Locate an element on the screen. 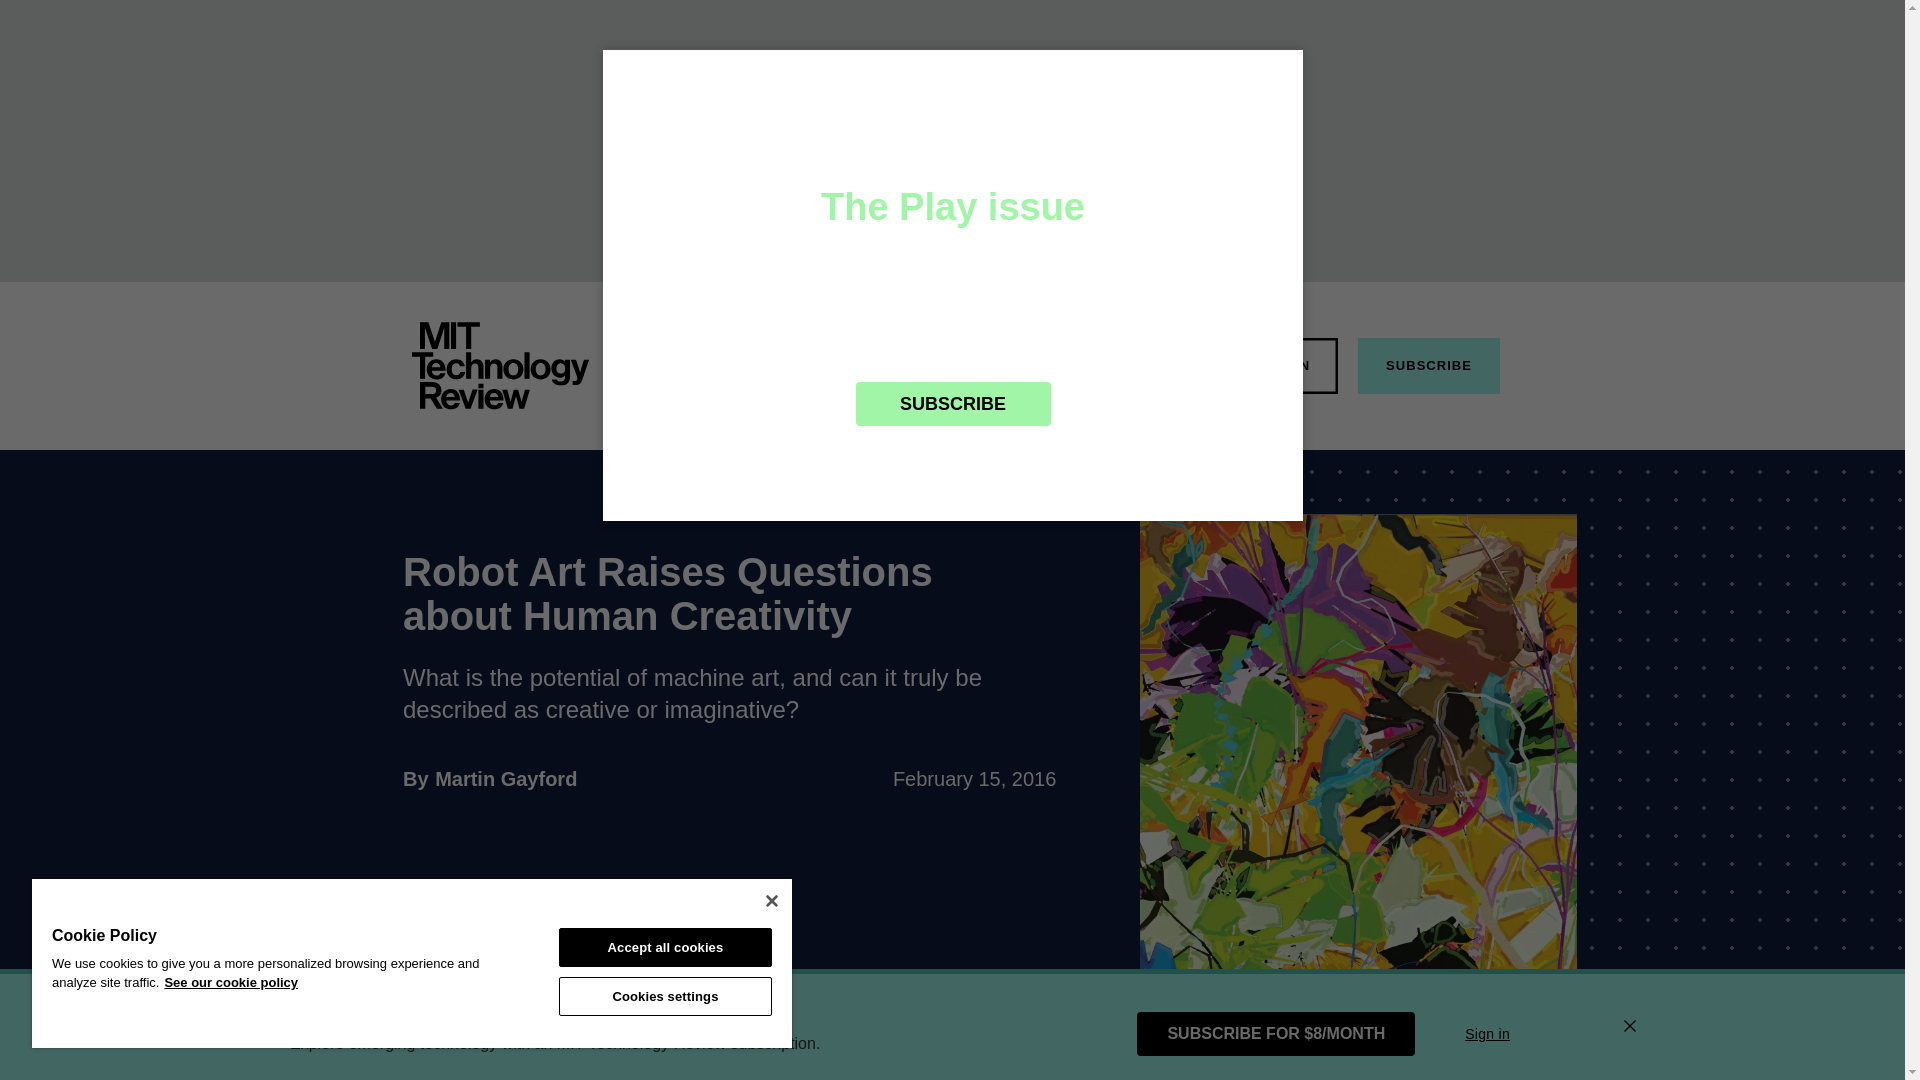 This screenshot has height=1080, width=1920. Newsletters is located at coordinates (946, 364).